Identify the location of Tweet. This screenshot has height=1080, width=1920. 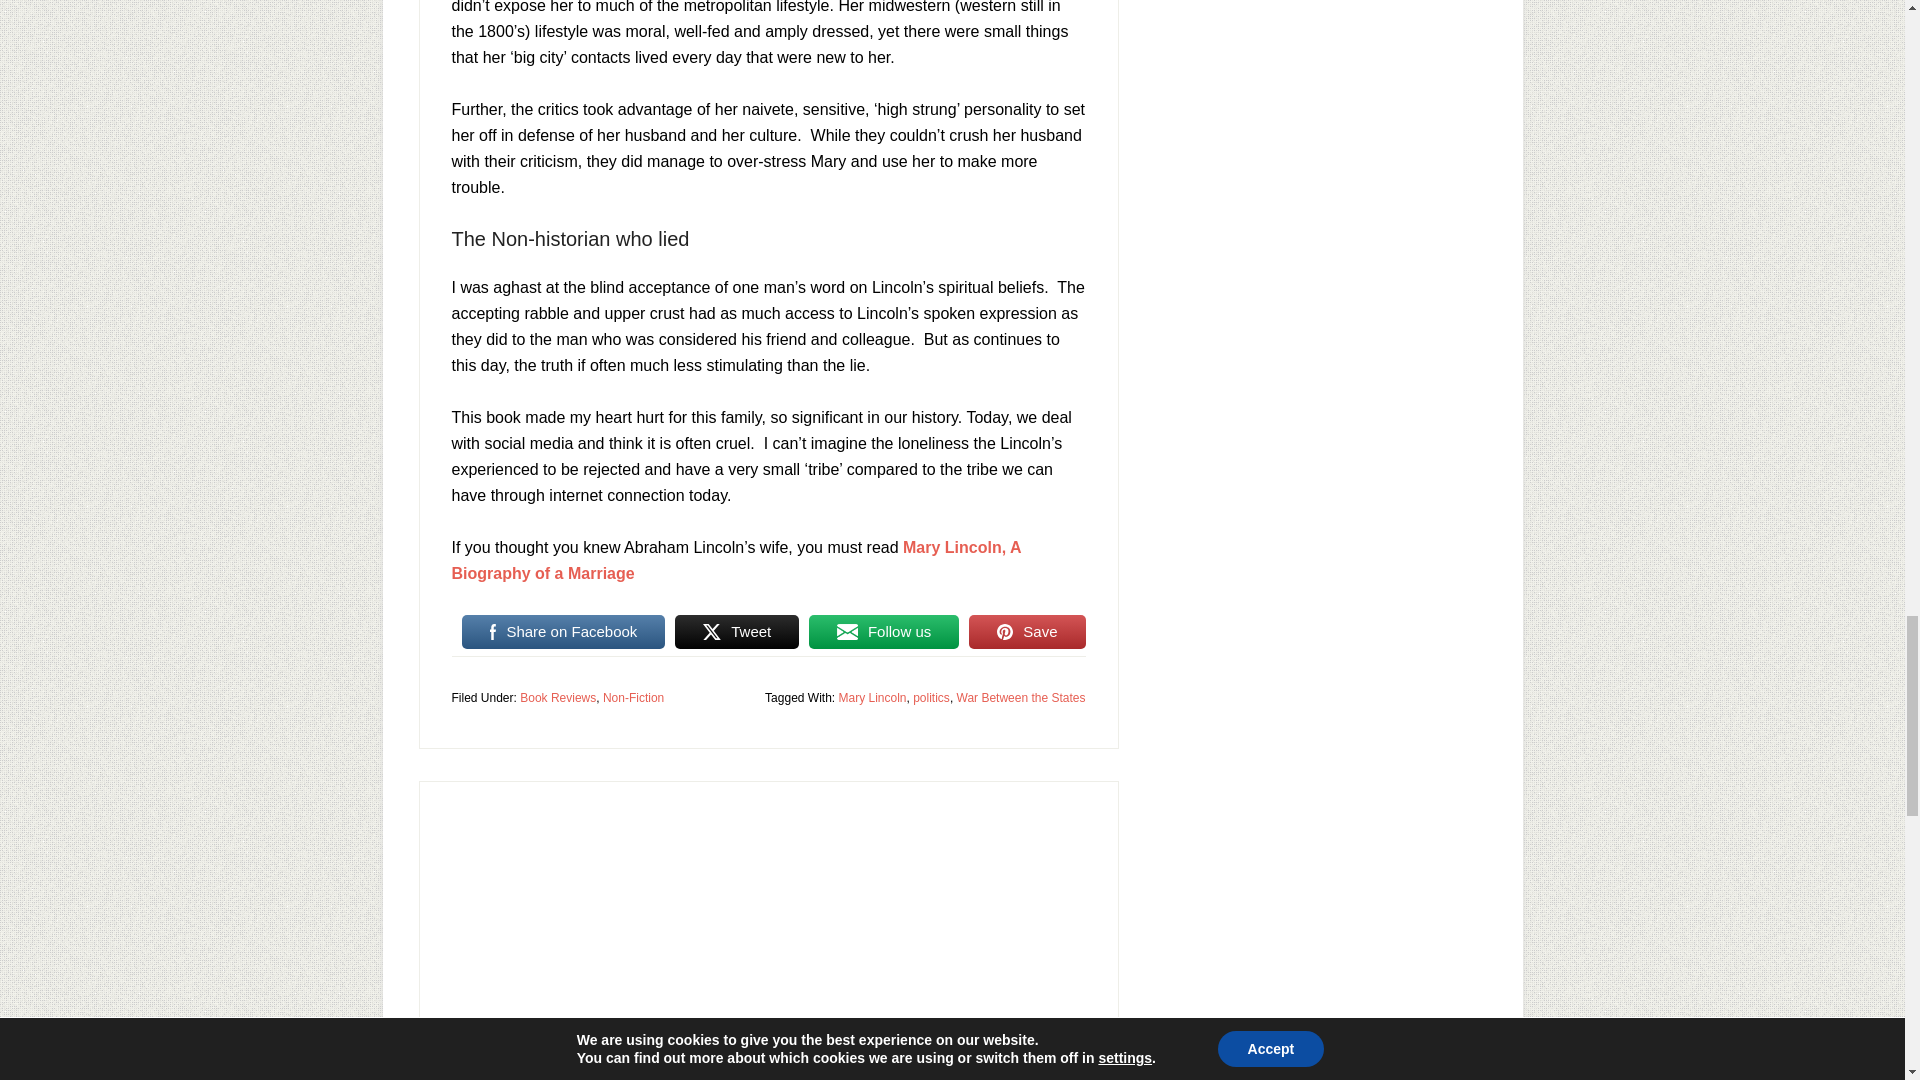
(736, 632).